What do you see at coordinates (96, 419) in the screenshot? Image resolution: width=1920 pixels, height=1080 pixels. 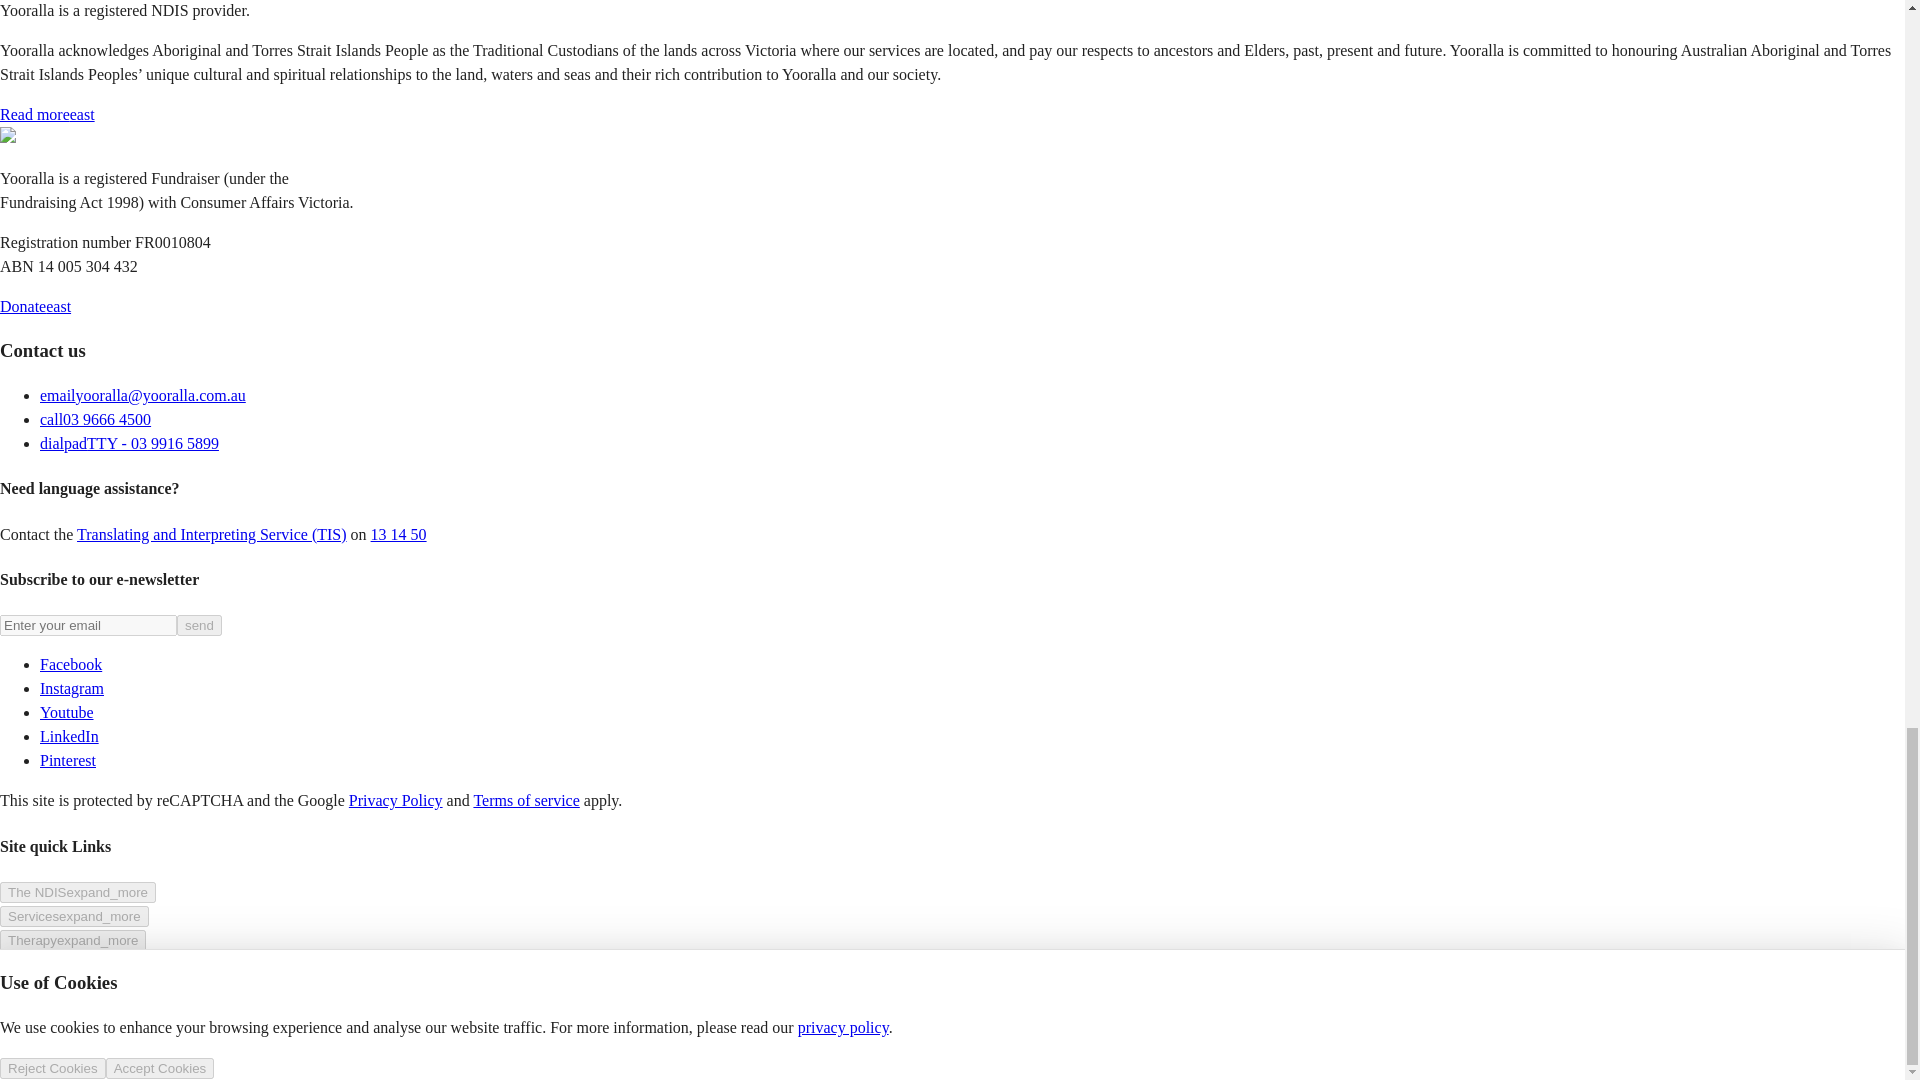 I see `call03 9666 4500` at bounding box center [96, 419].